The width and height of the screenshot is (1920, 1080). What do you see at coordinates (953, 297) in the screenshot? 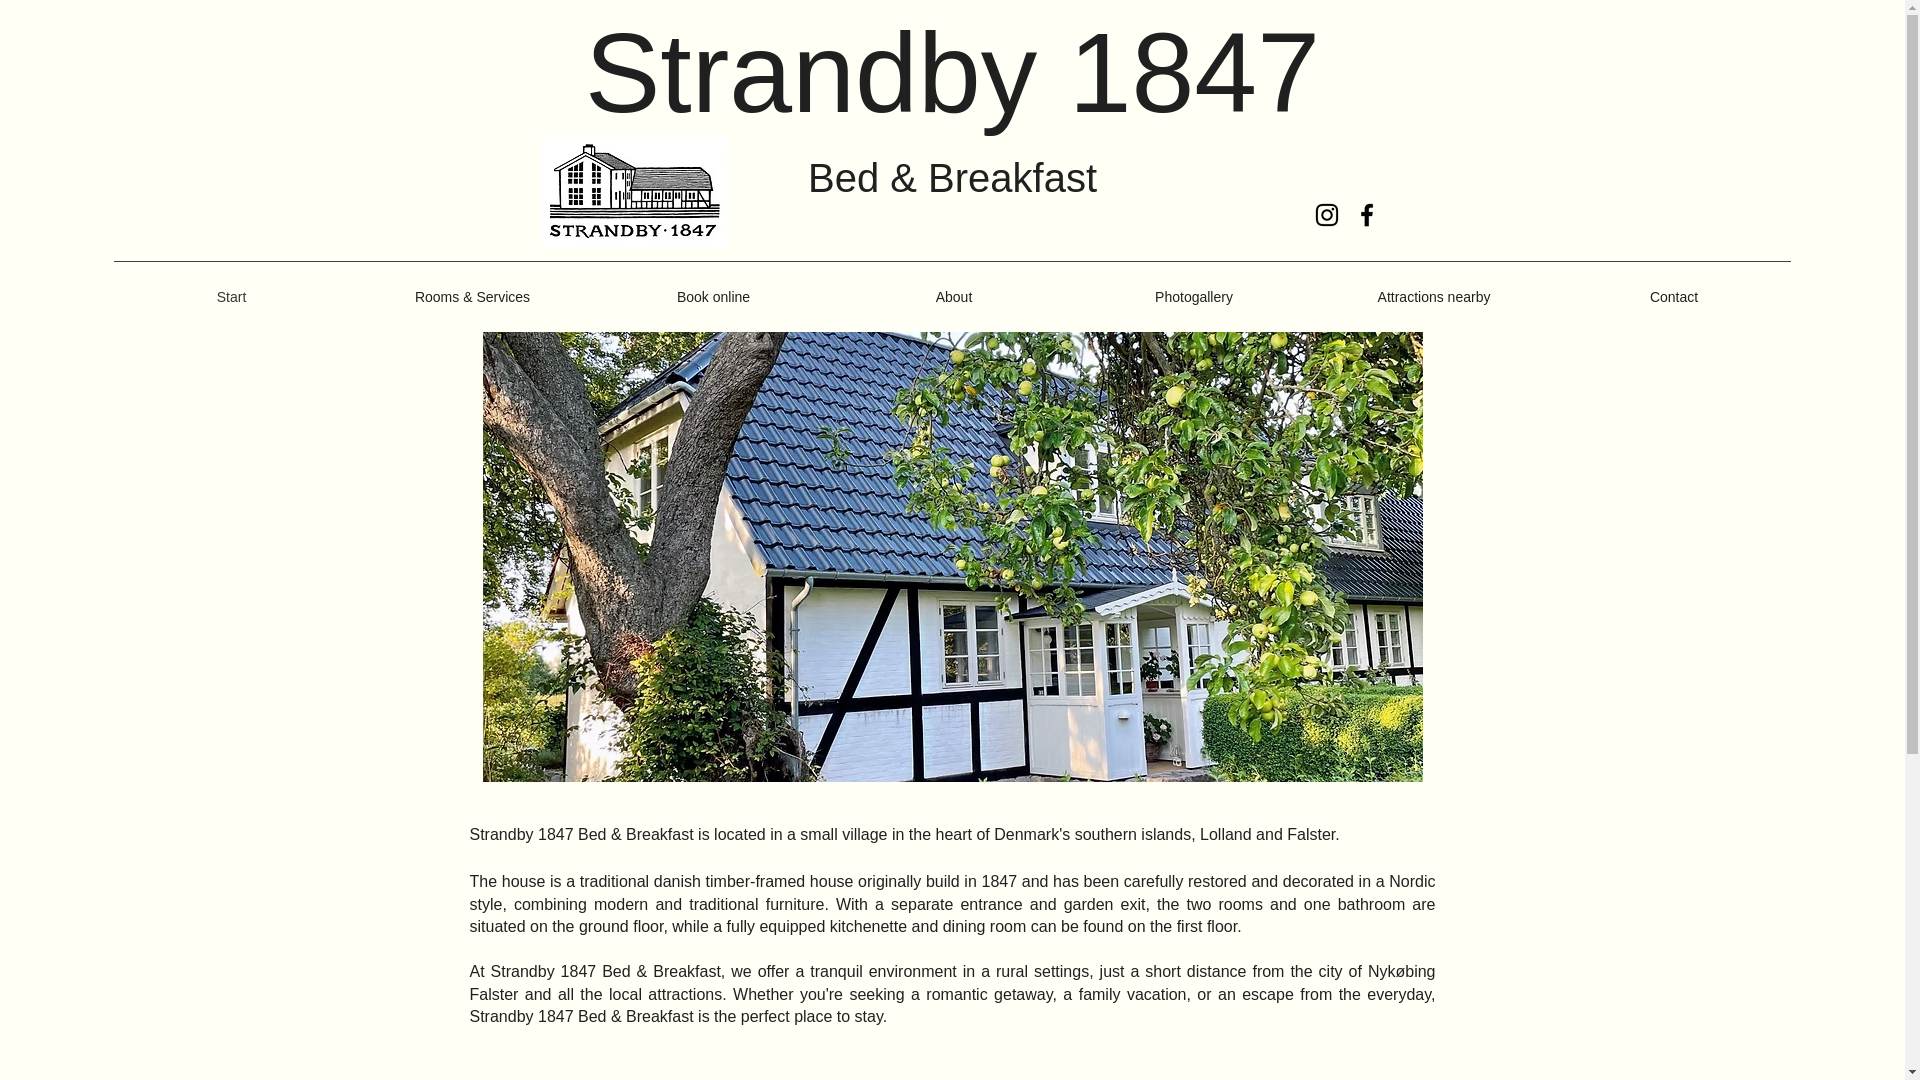
I see `About` at bounding box center [953, 297].